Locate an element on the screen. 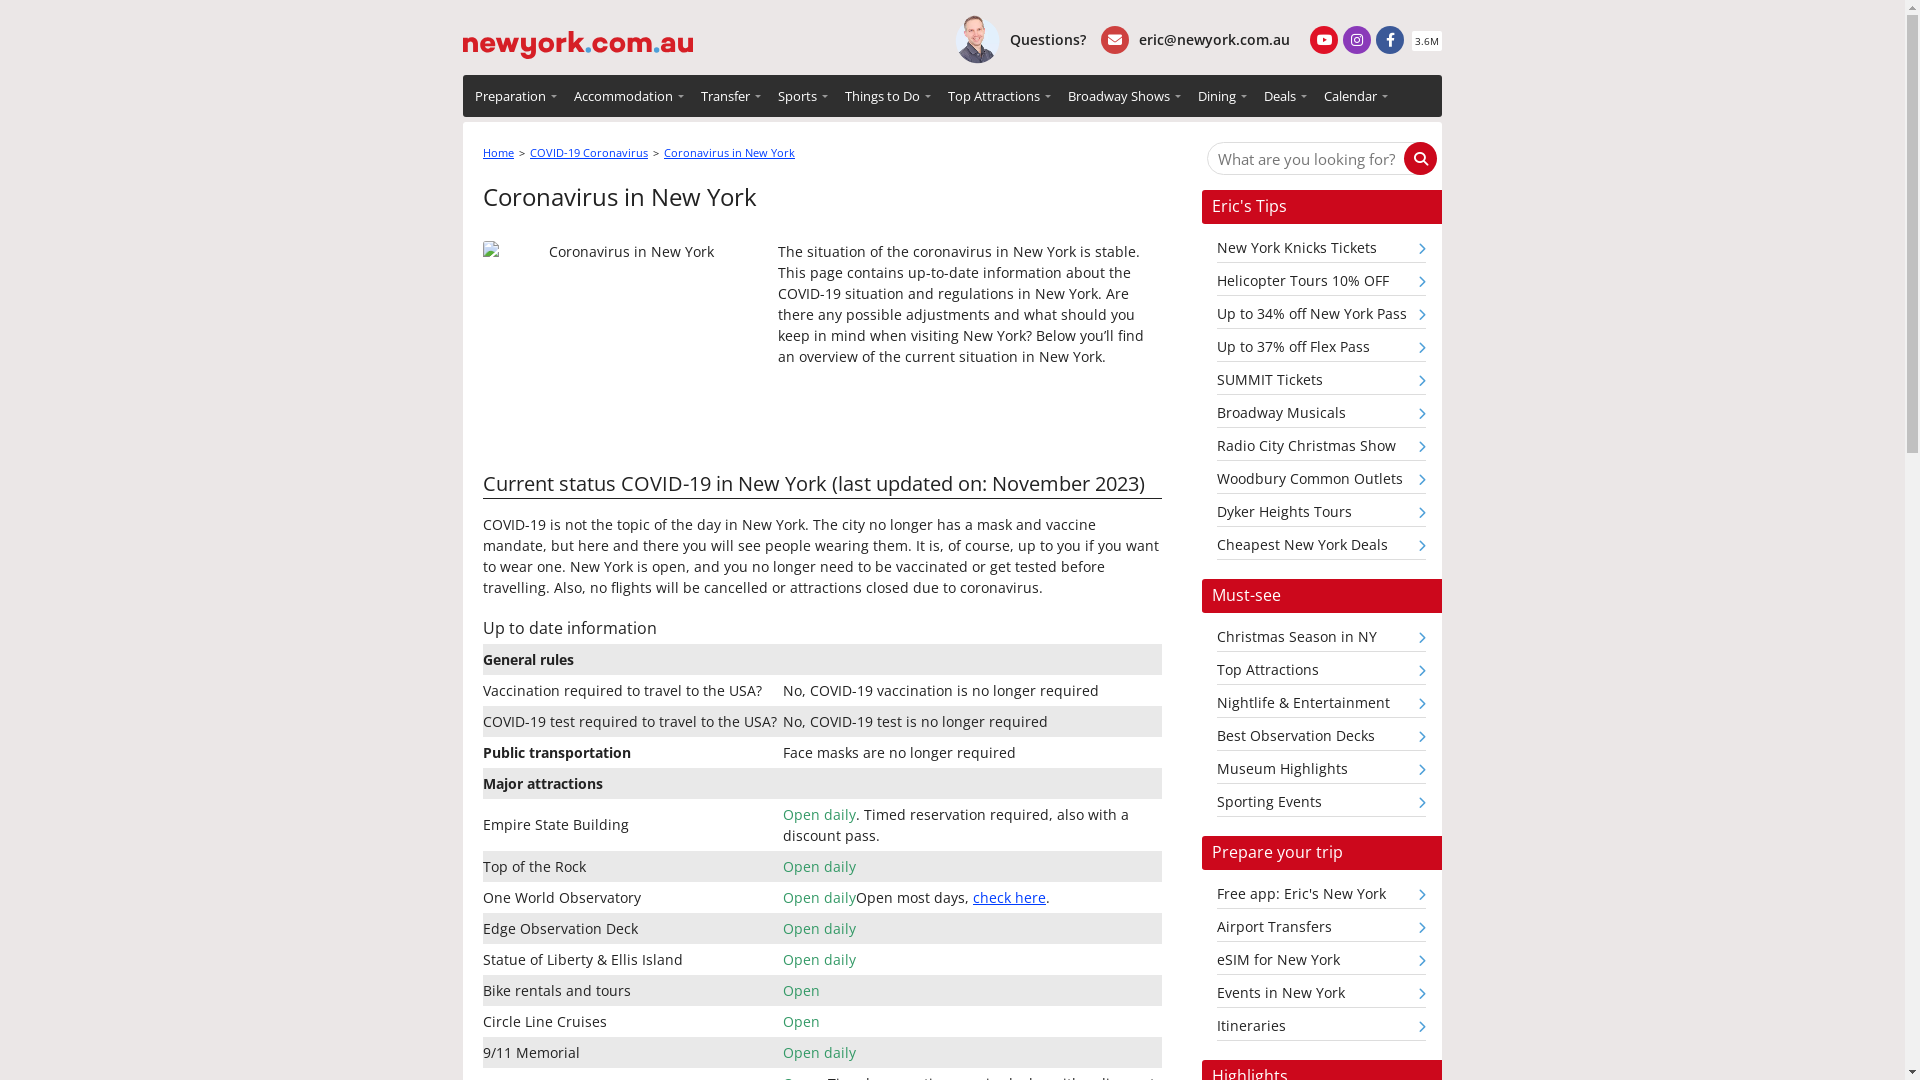 Image resolution: width=1920 pixels, height=1080 pixels. eric@newyork.com.au is located at coordinates (1196, 40).